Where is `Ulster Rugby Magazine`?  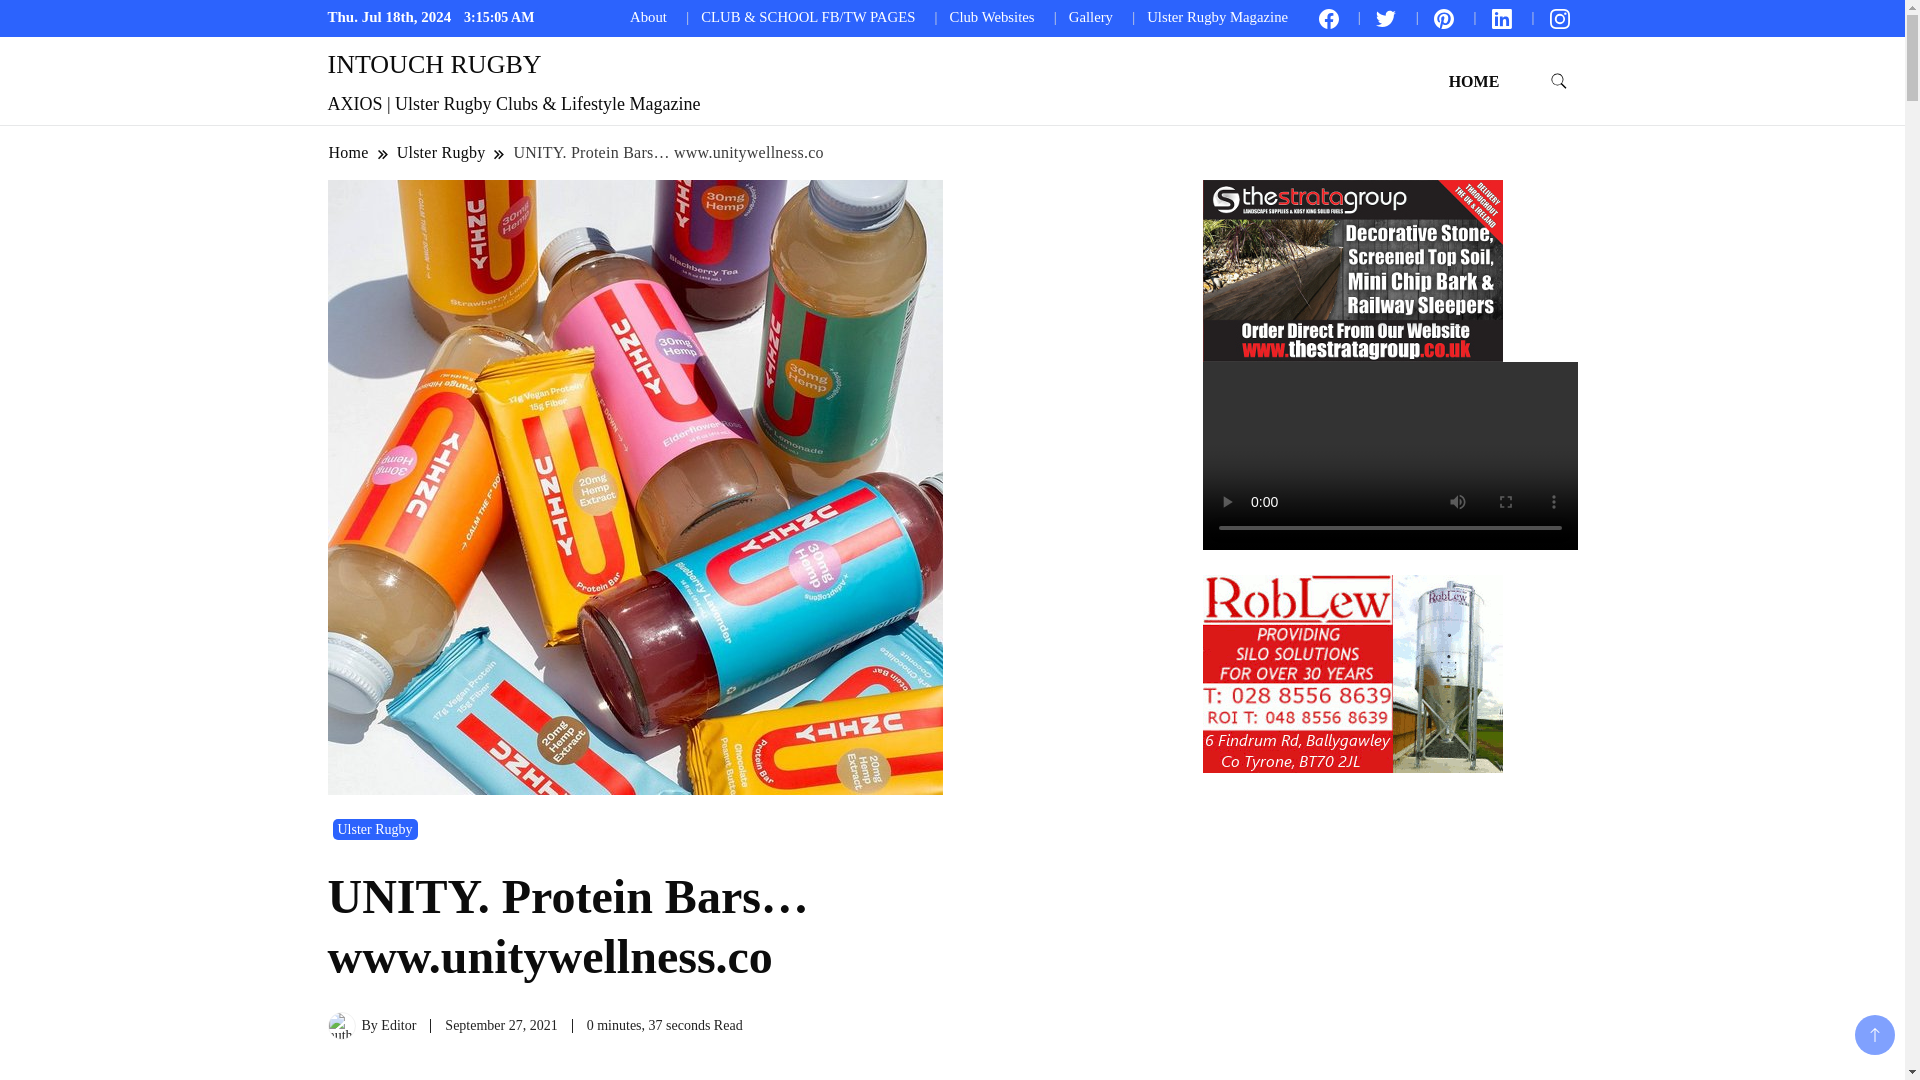
Ulster Rugby Magazine is located at coordinates (1217, 16).